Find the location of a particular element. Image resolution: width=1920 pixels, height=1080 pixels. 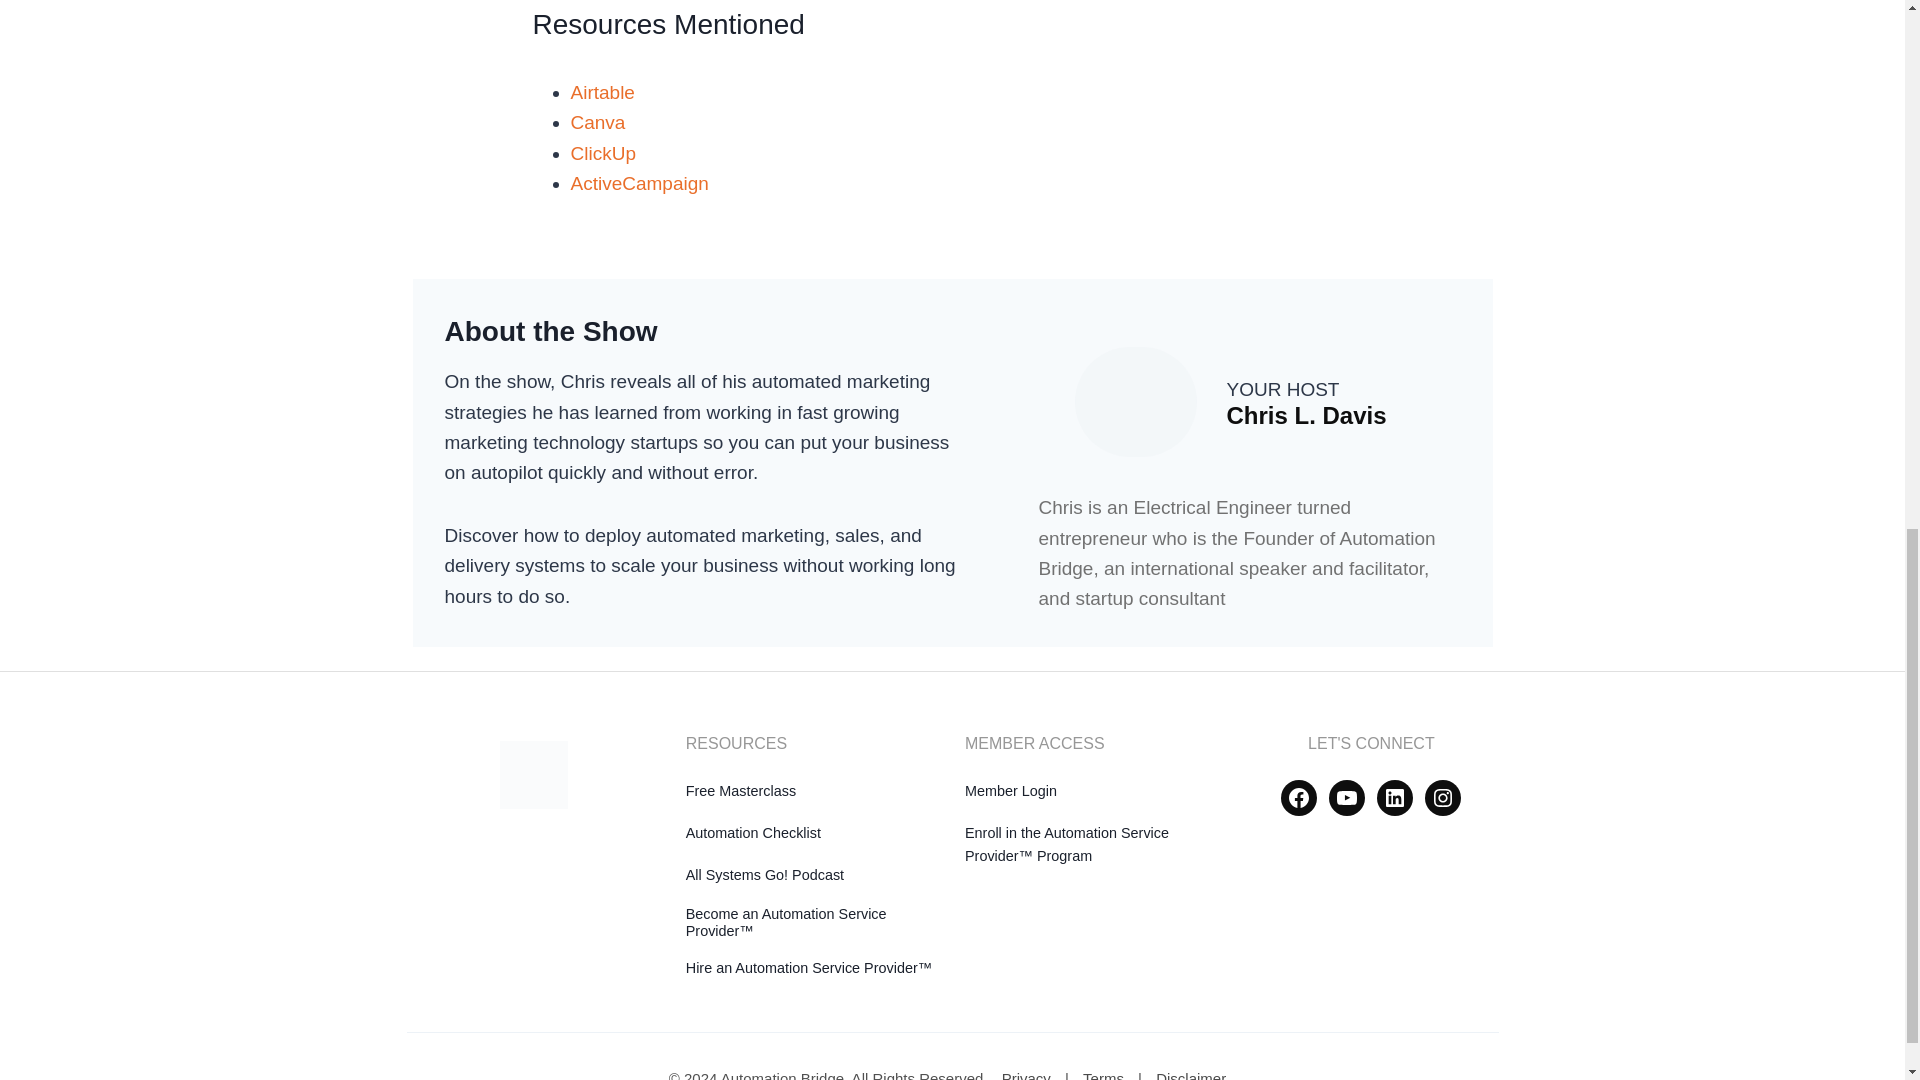

Disclaimer is located at coordinates (1191, 1075).